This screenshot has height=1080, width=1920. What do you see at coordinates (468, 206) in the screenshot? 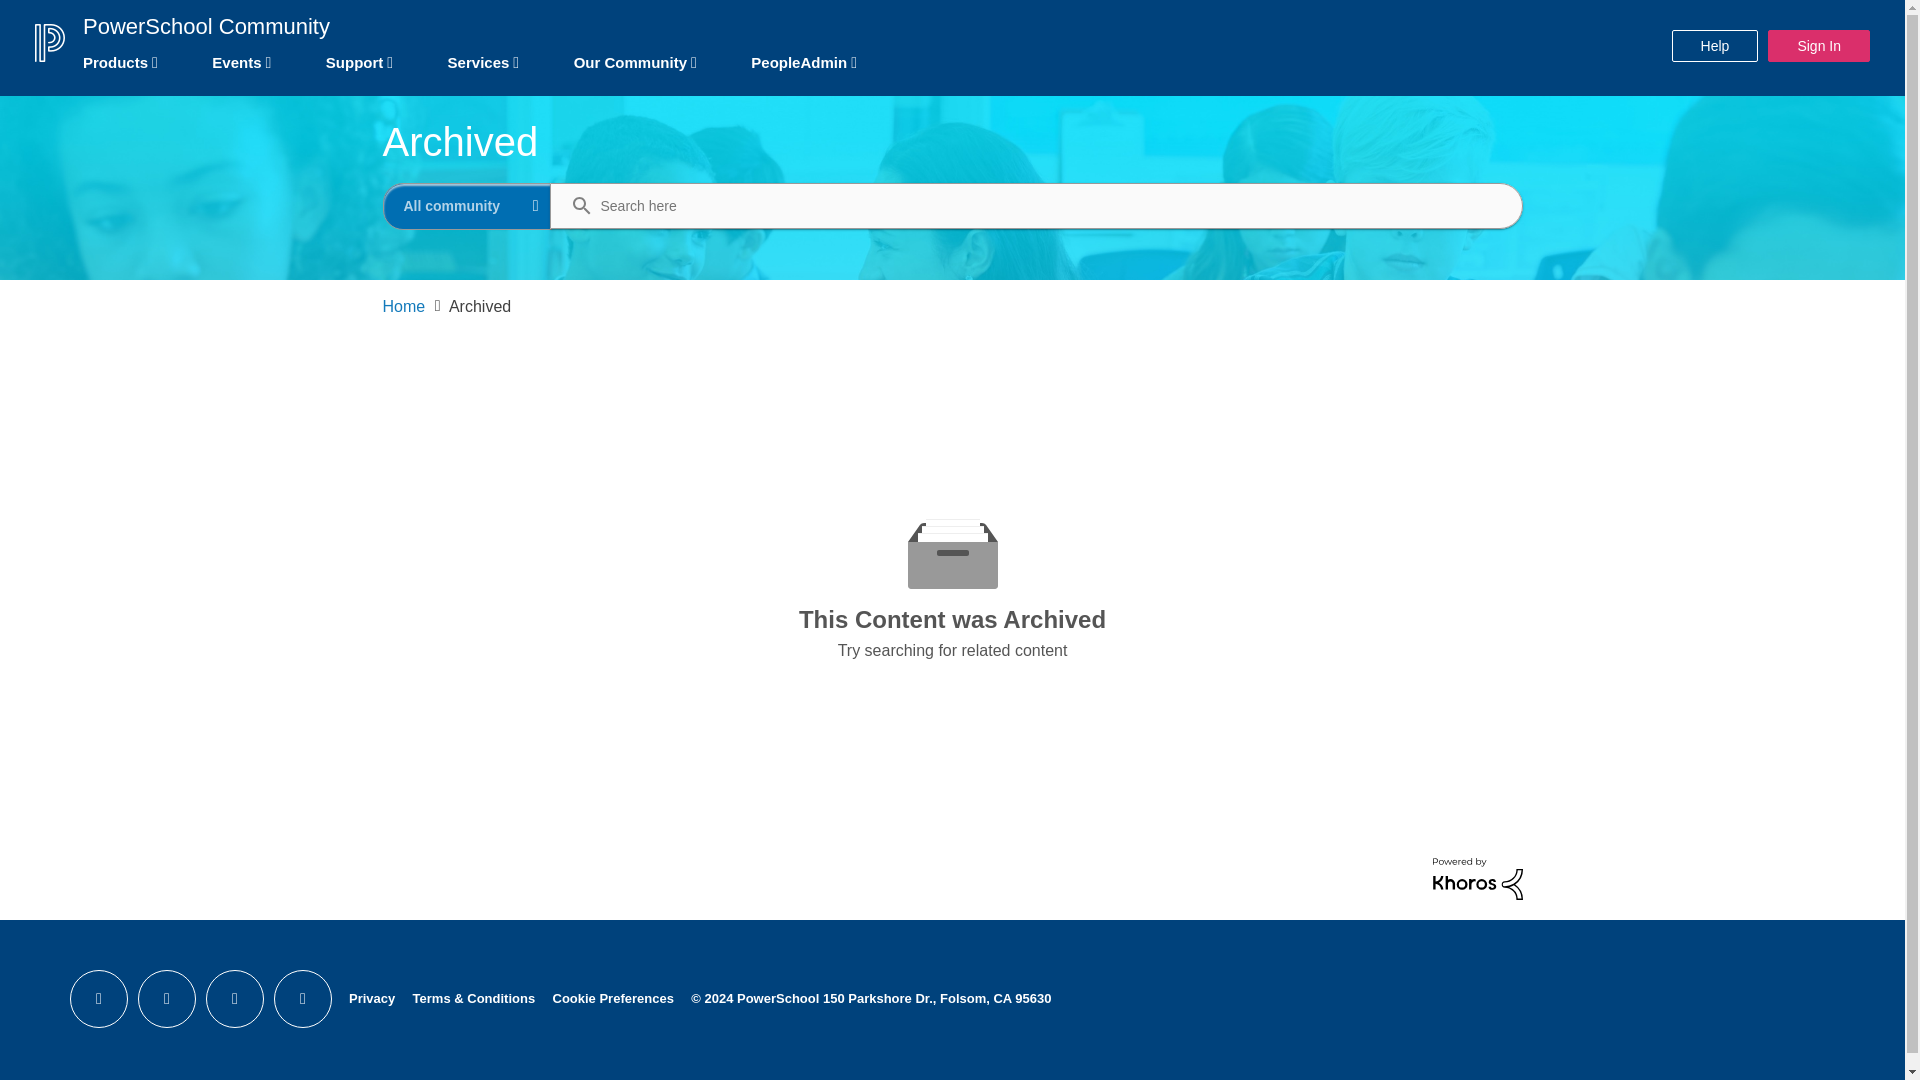
I see `Search Granularity` at bounding box center [468, 206].